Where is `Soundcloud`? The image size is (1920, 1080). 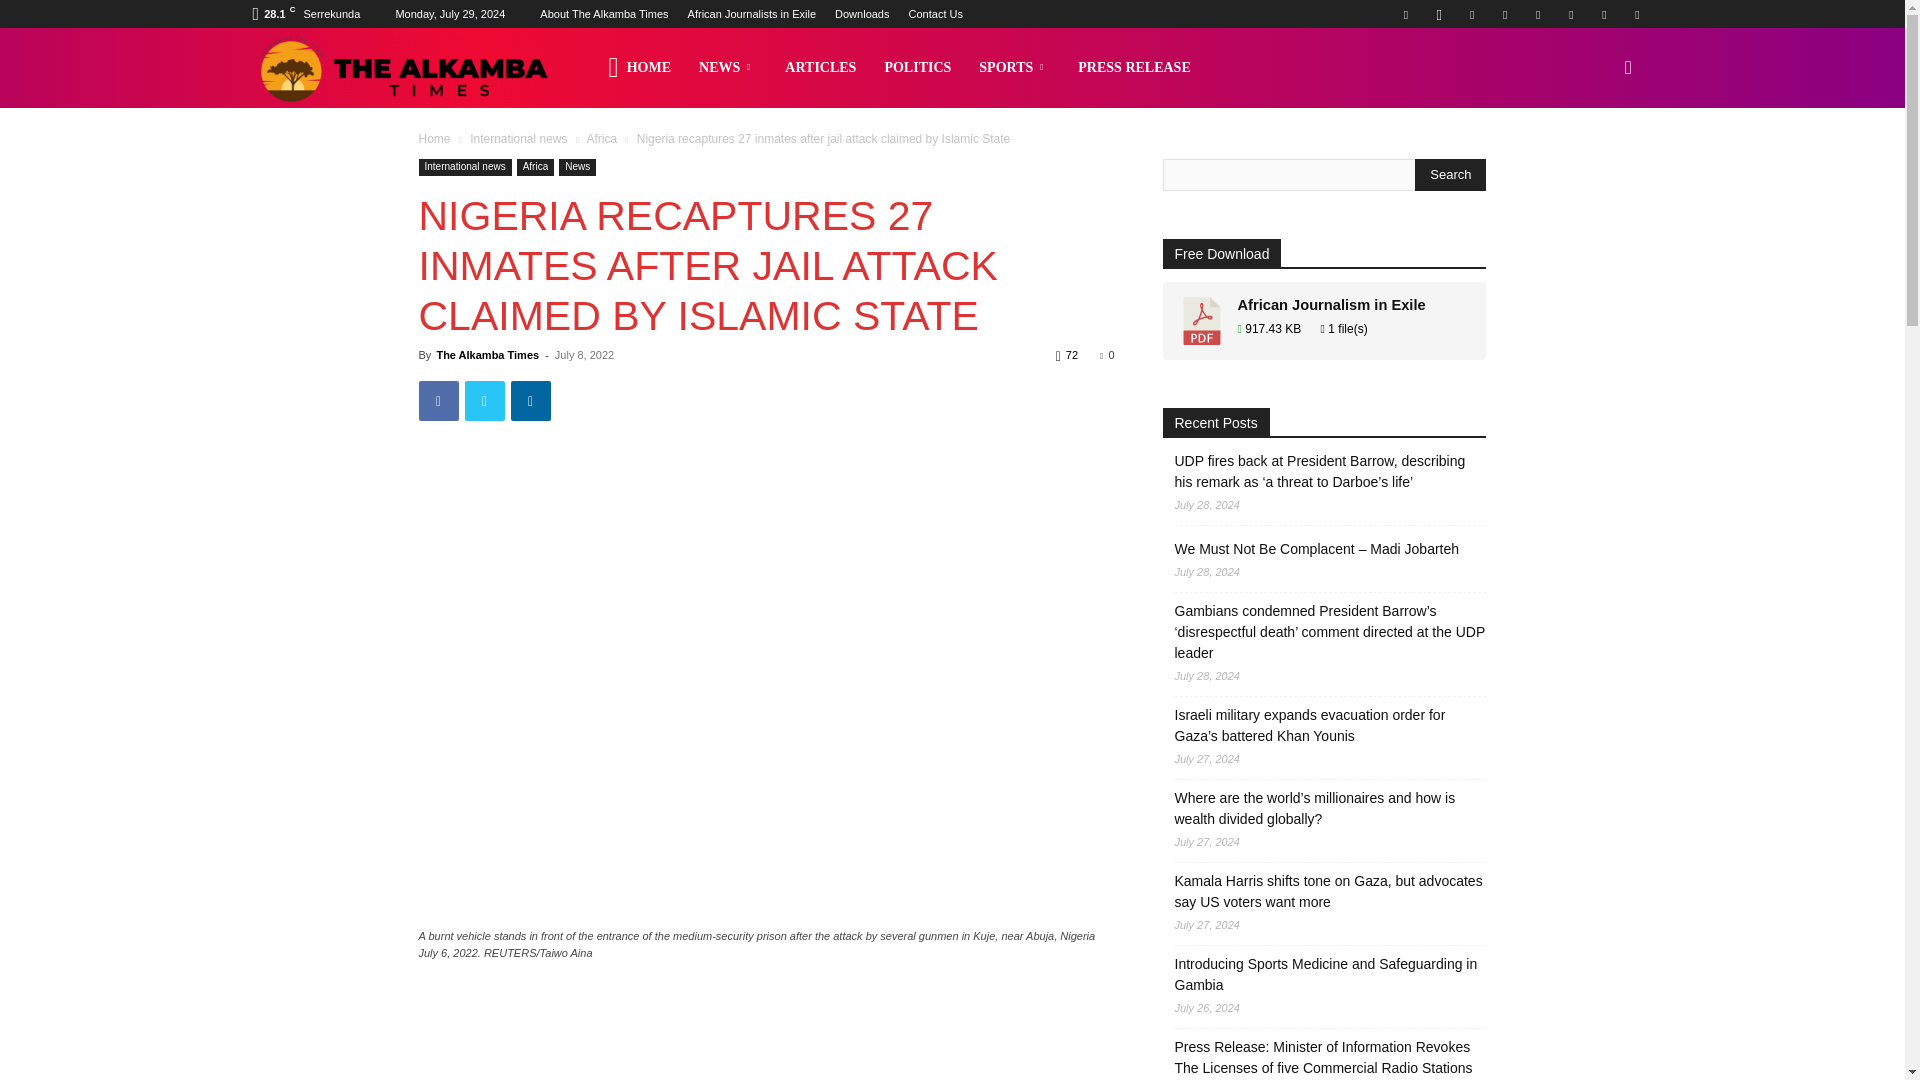 Soundcloud is located at coordinates (1538, 14).